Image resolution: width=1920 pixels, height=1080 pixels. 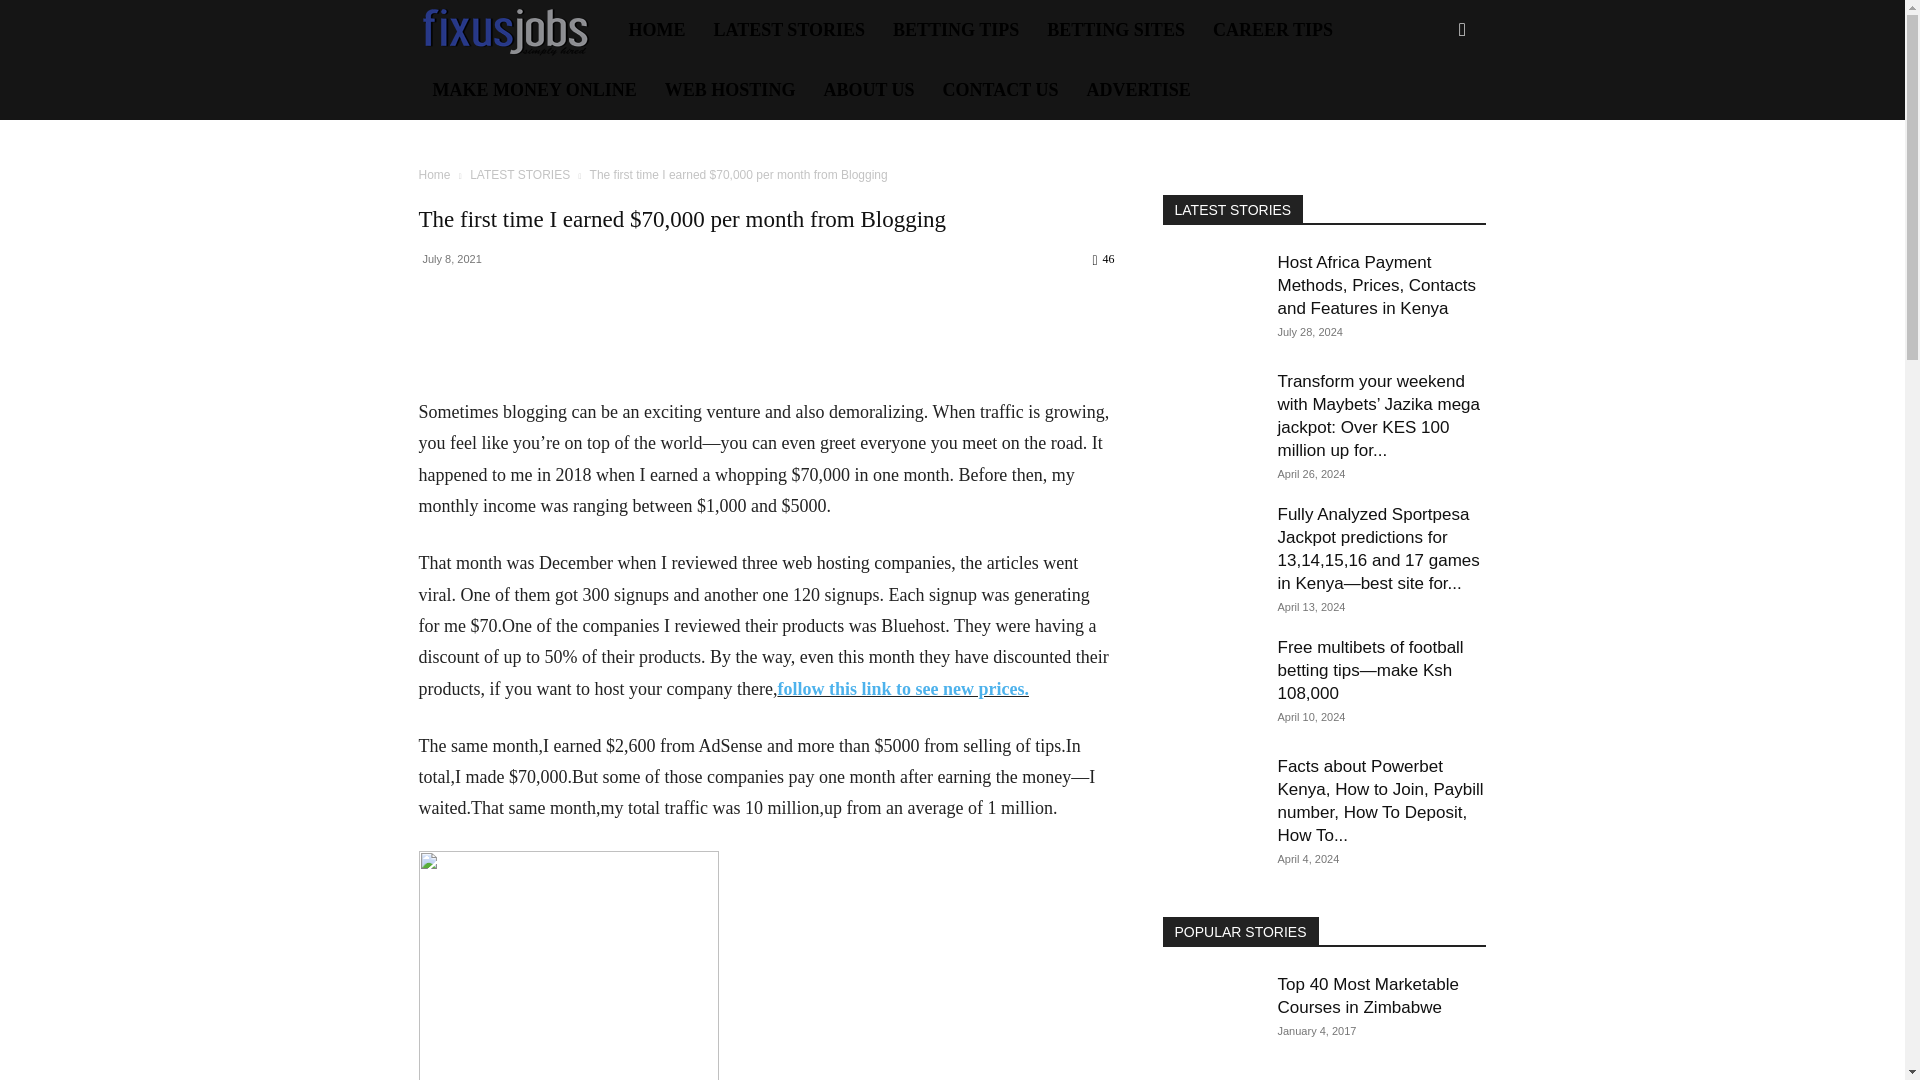 What do you see at coordinates (1272, 30) in the screenshot?
I see `CAREER TIPS` at bounding box center [1272, 30].